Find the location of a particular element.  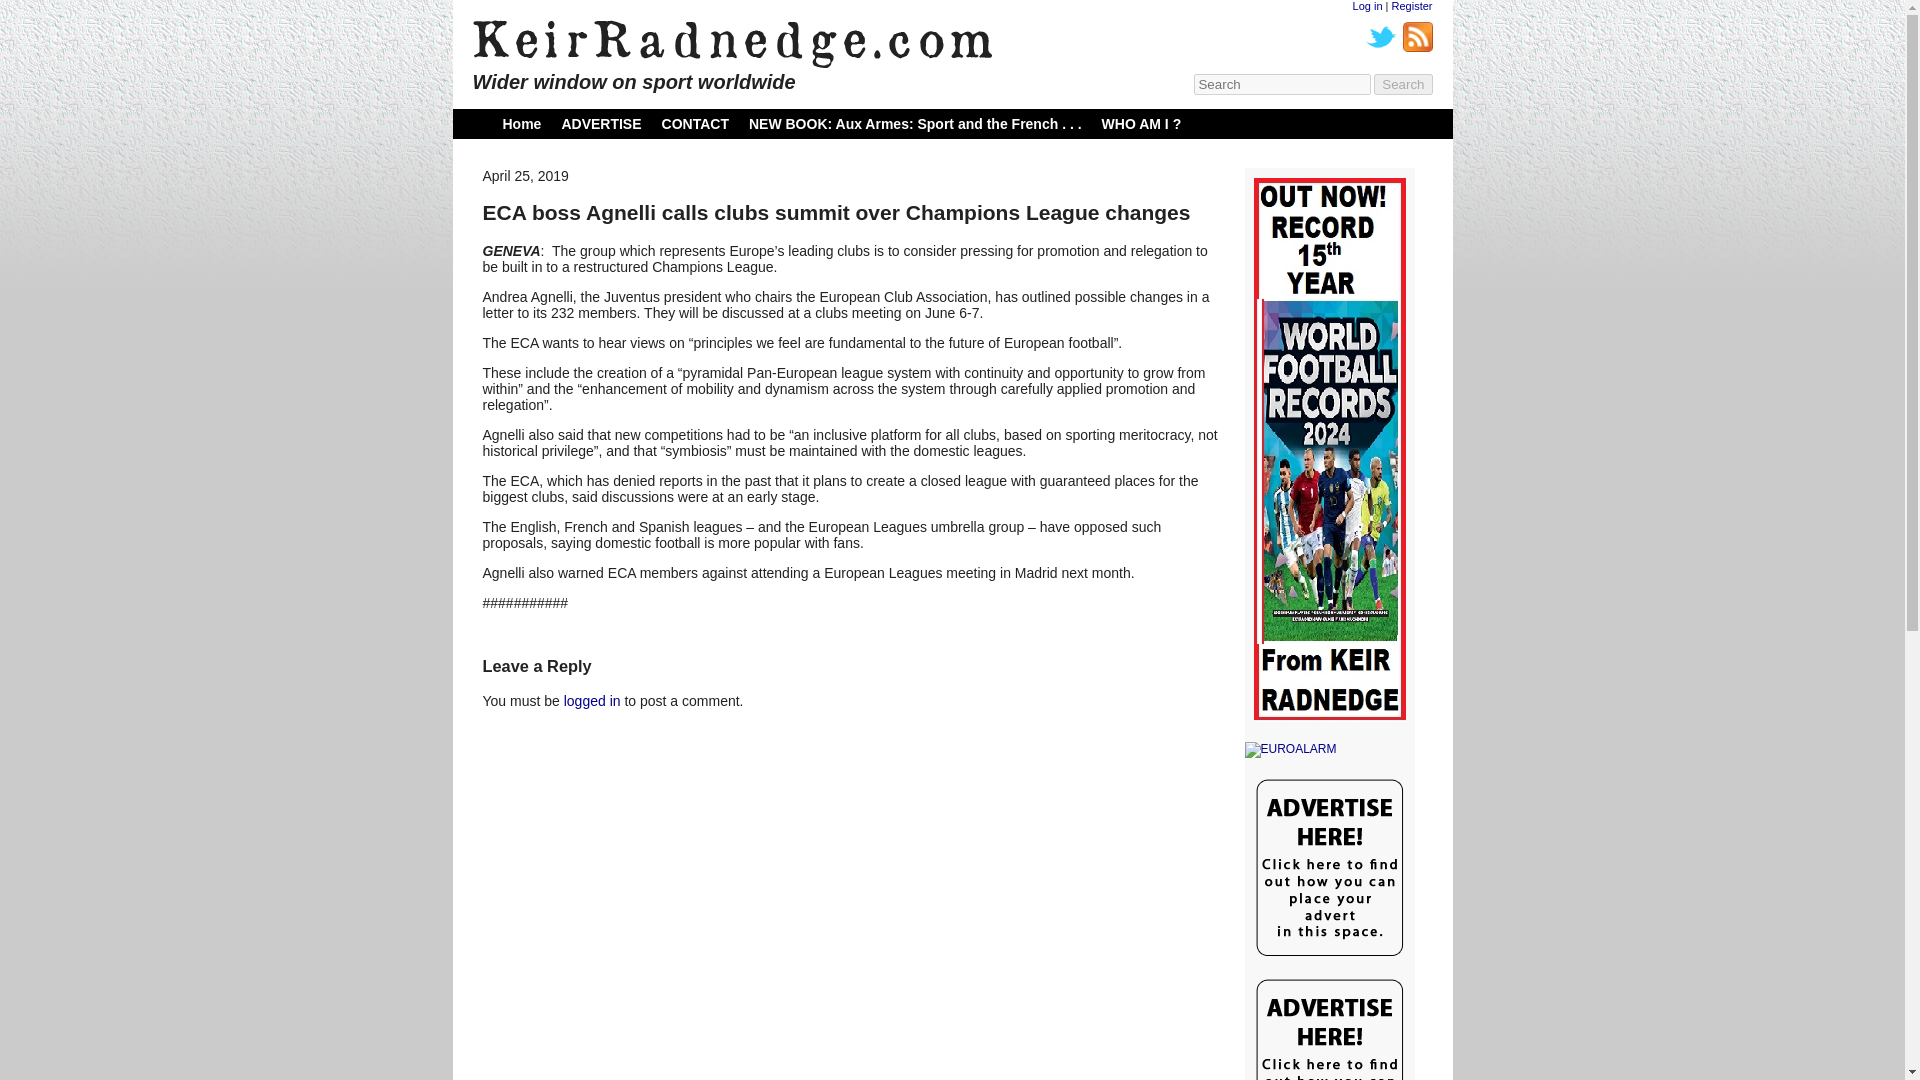

ADVERTISE is located at coordinates (600, 123).